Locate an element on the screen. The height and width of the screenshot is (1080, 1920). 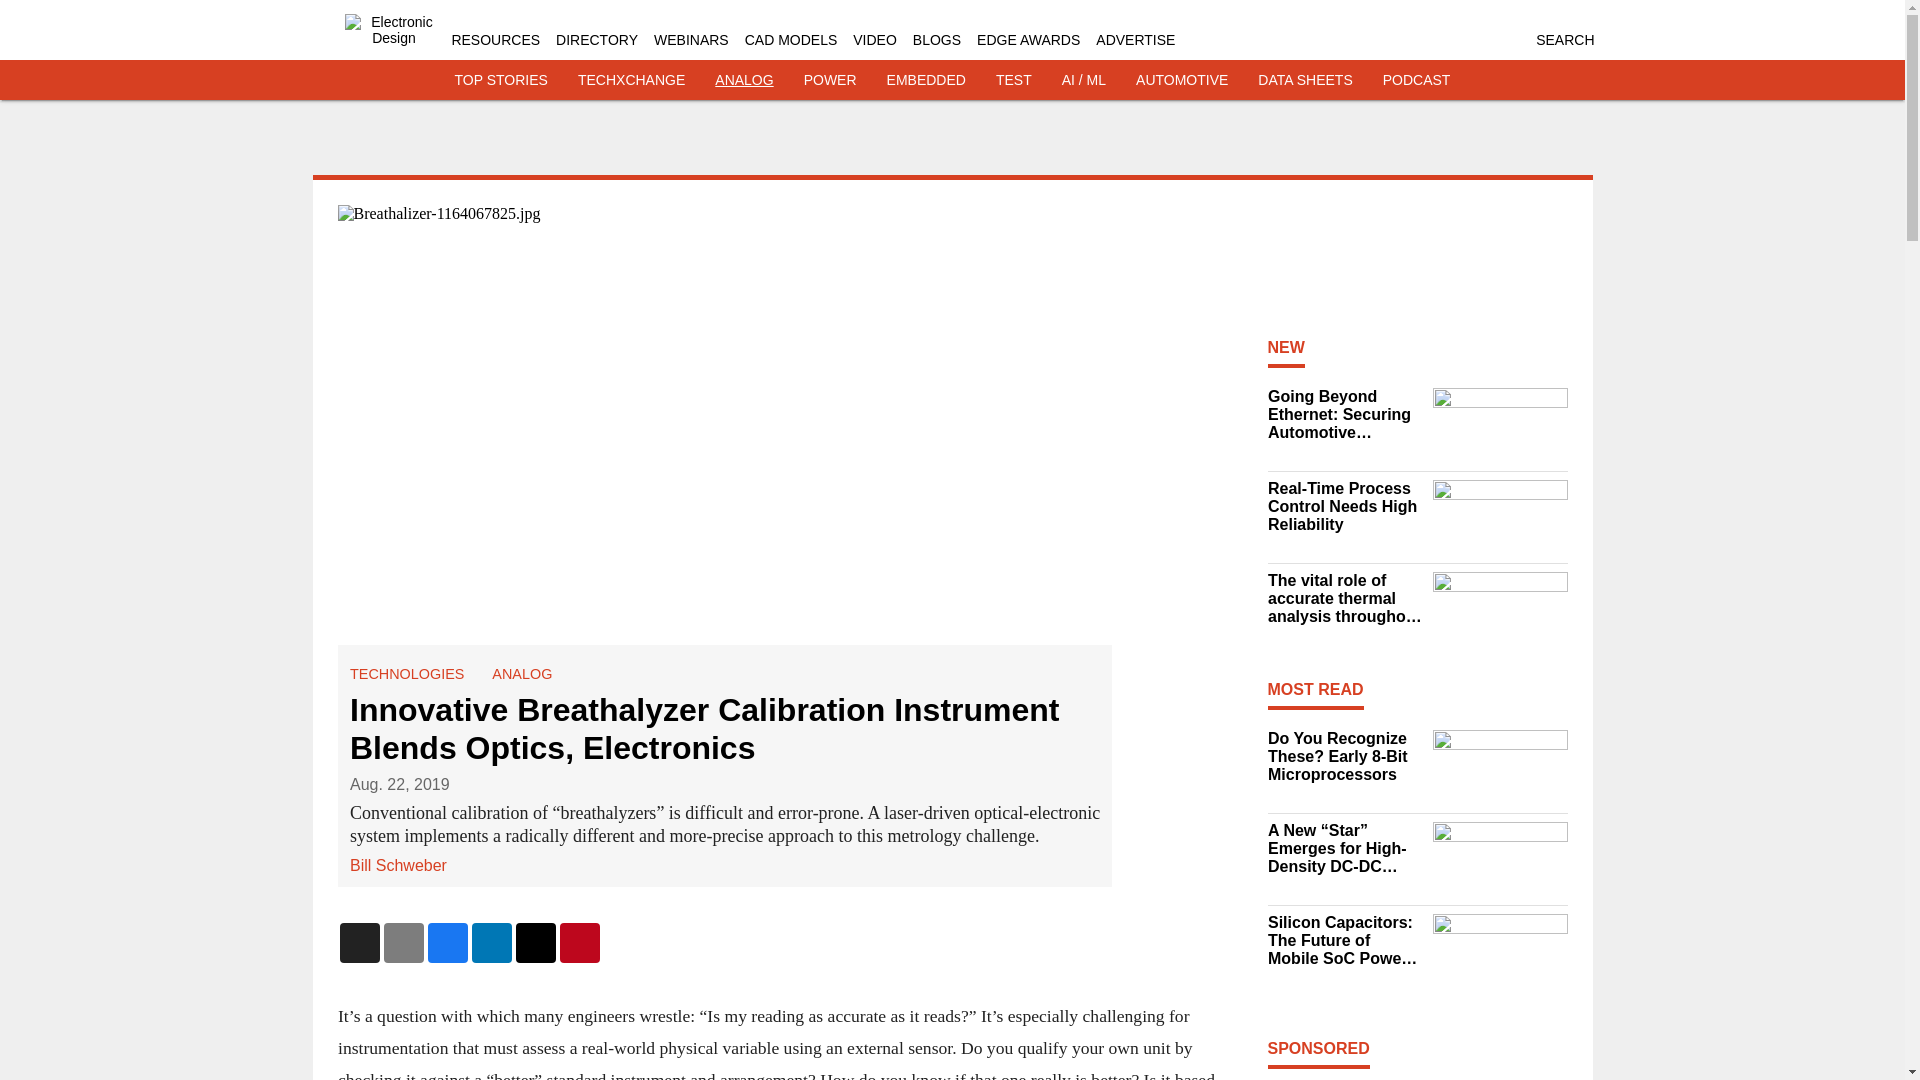
AUTOMOTIVE is located at coordinates (1182, 80).